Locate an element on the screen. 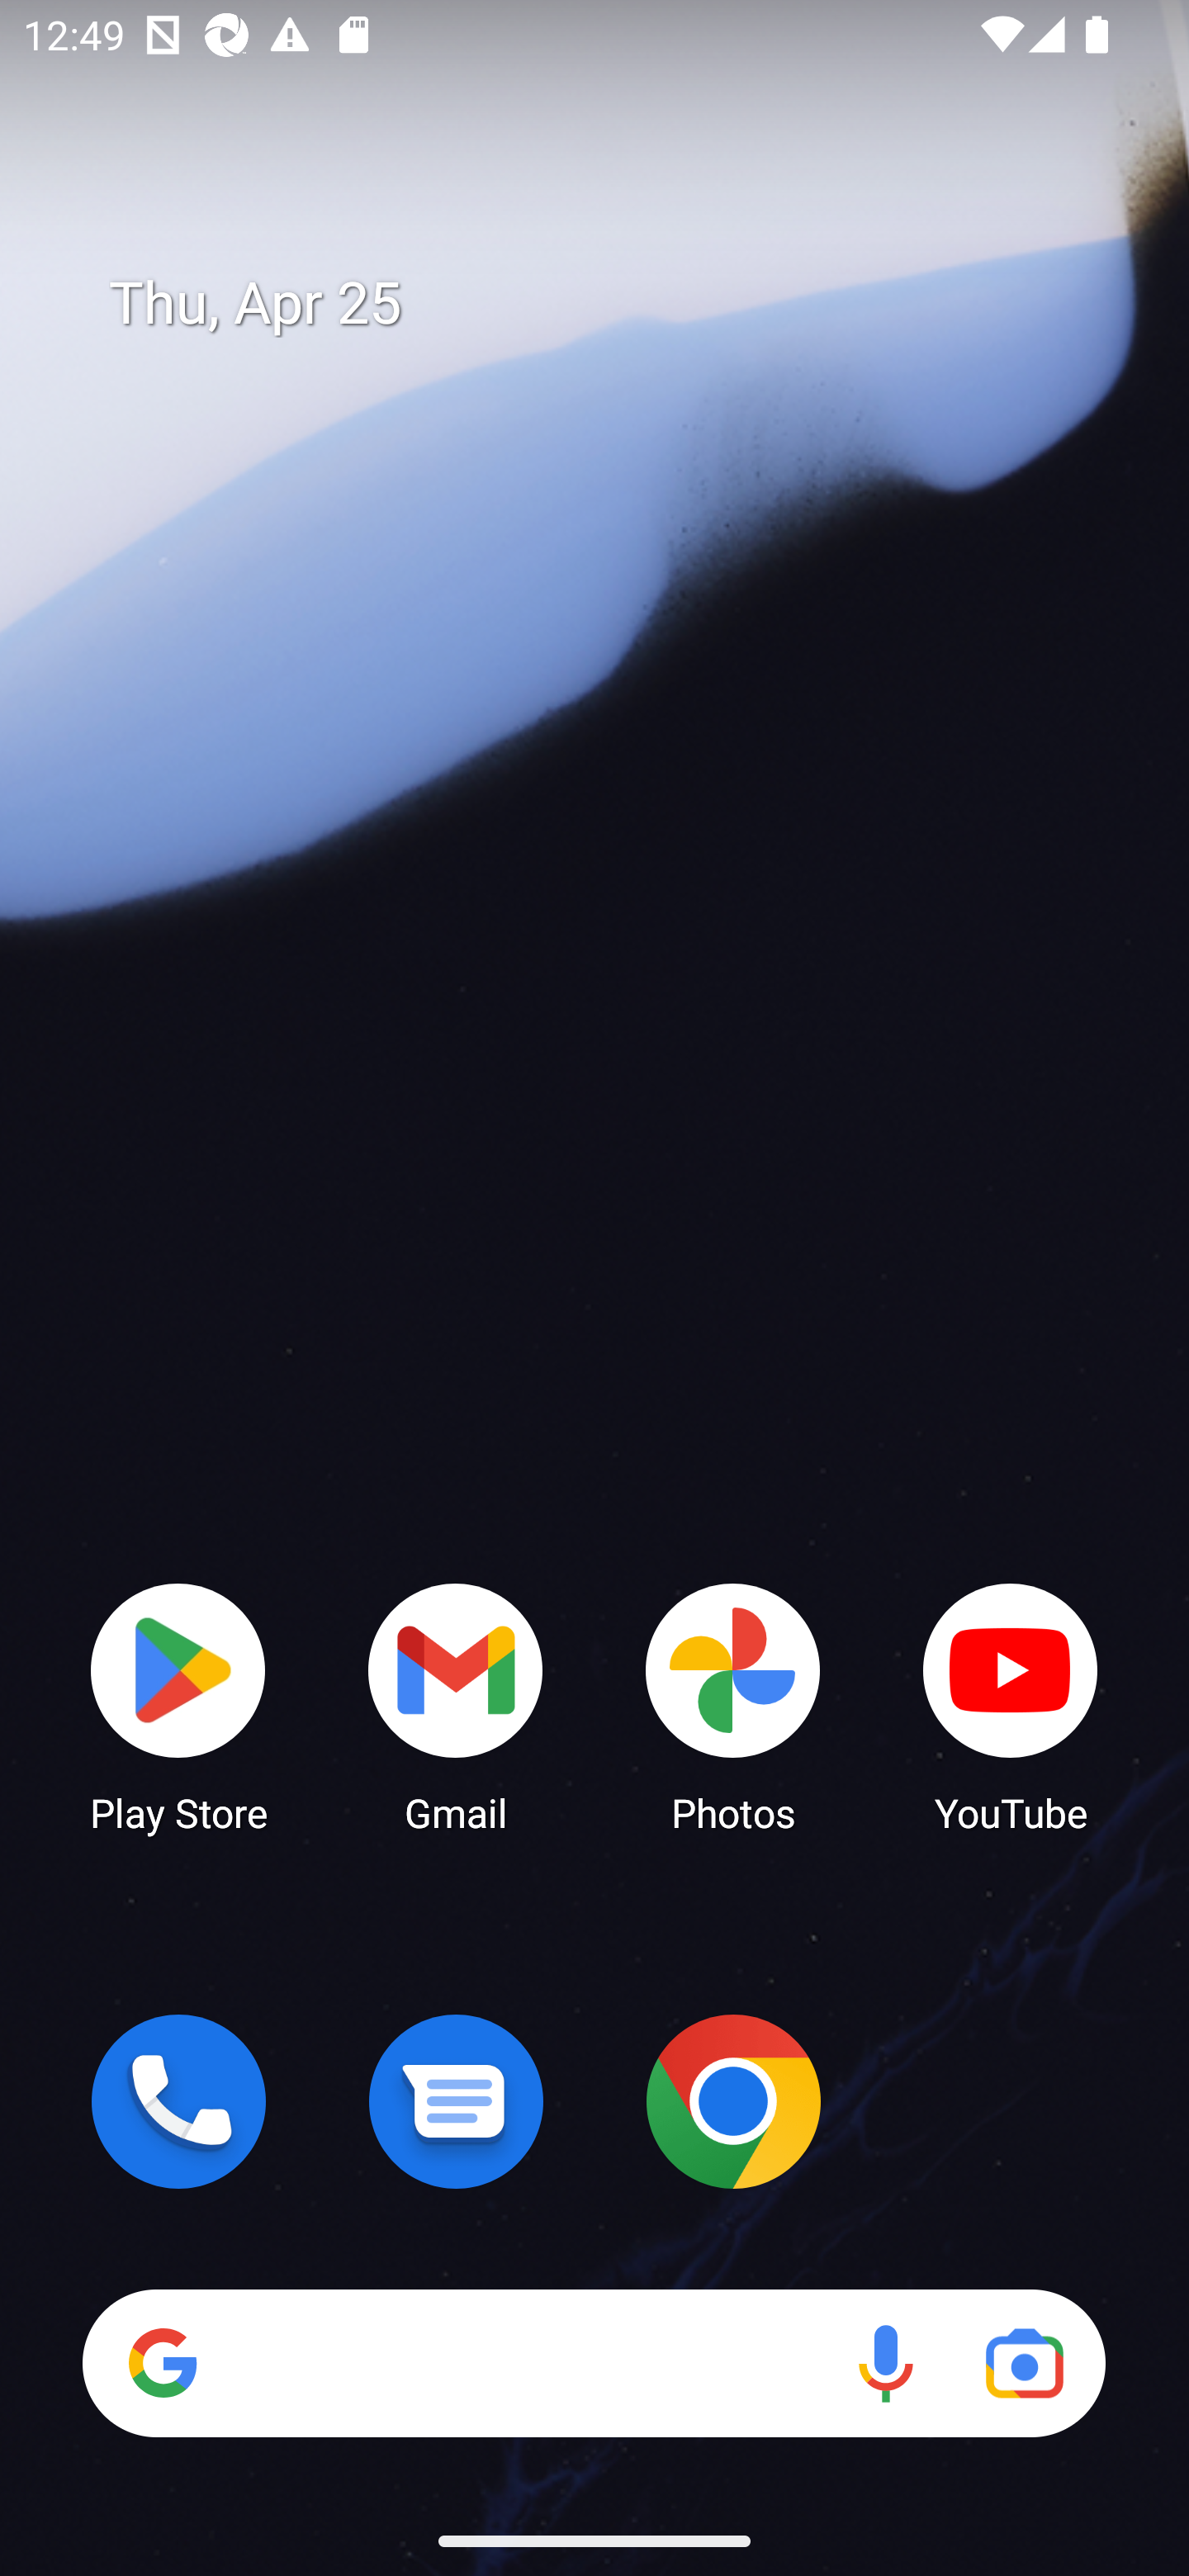 The height and width of the screenshot is (2576, 1189). Chrome is located at coordinates (733, 2101).